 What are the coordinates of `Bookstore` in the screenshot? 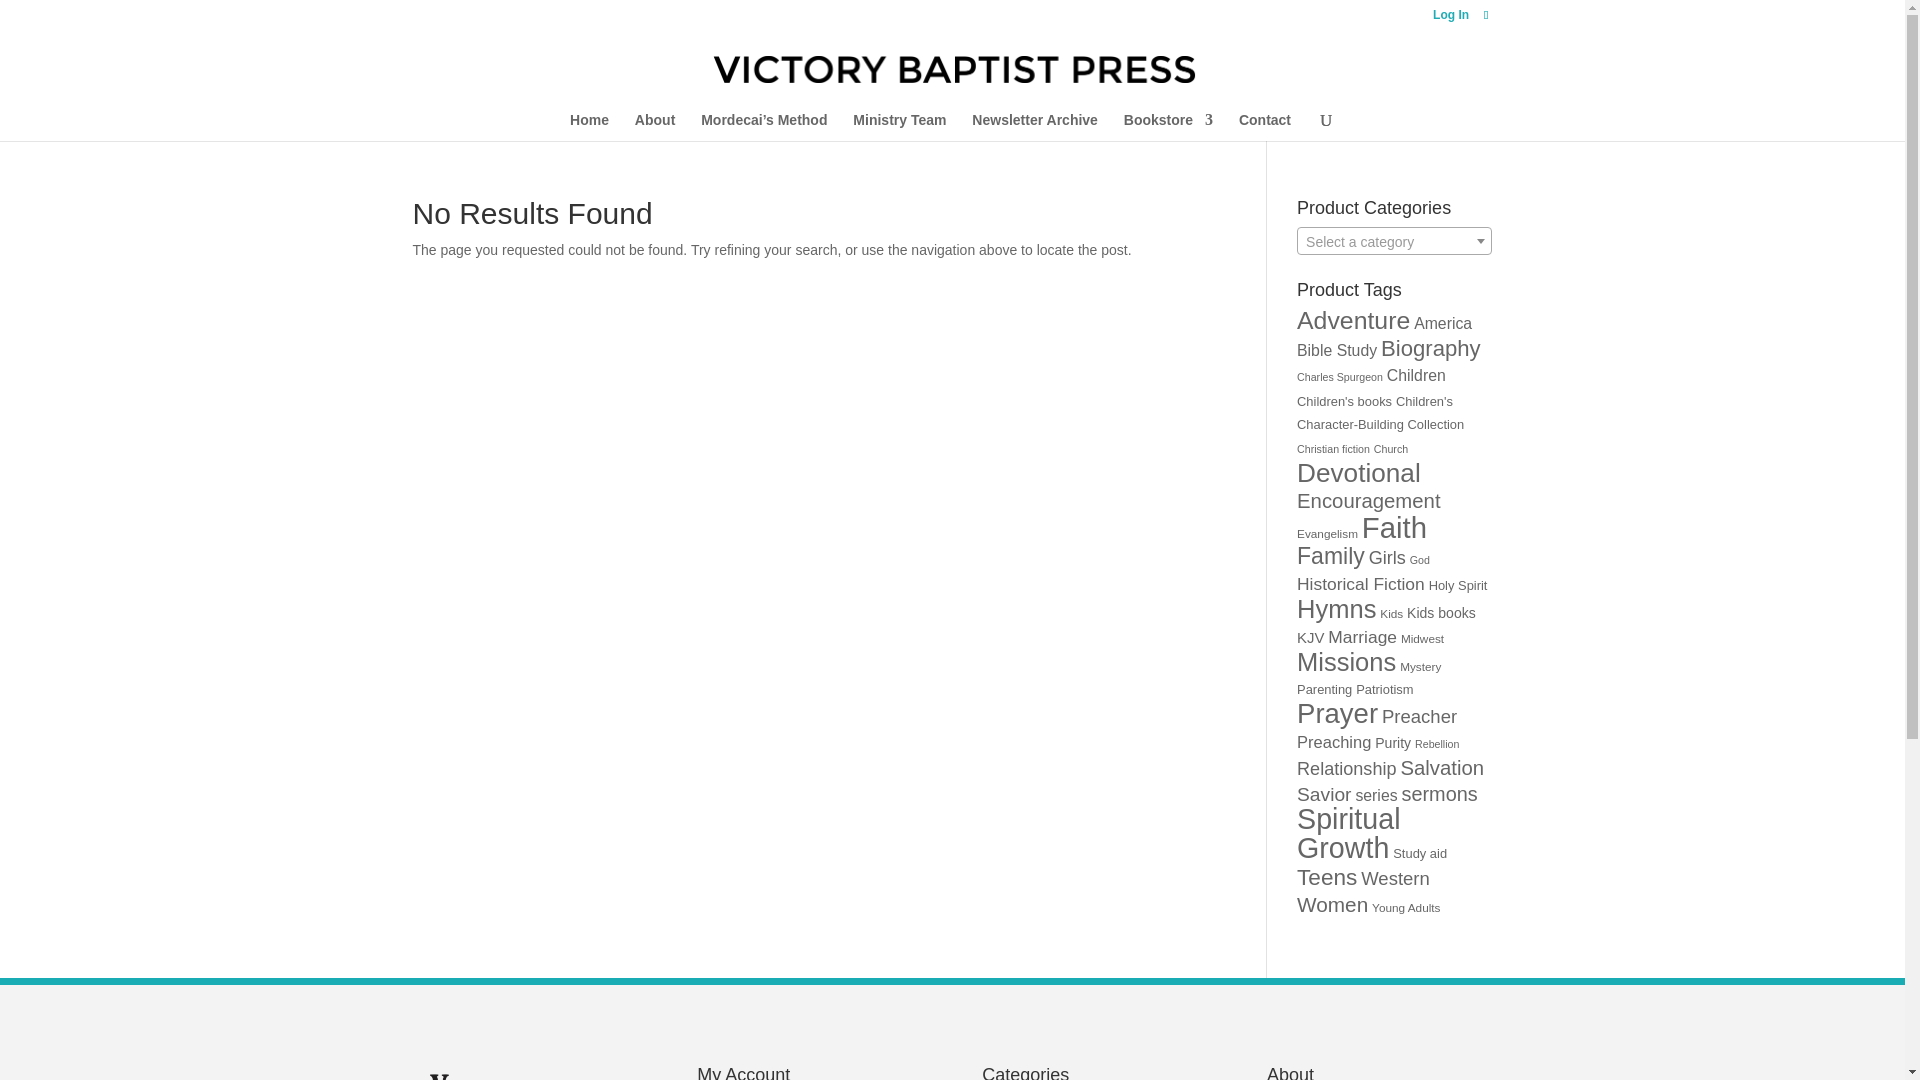 It's located at (1168, 127).